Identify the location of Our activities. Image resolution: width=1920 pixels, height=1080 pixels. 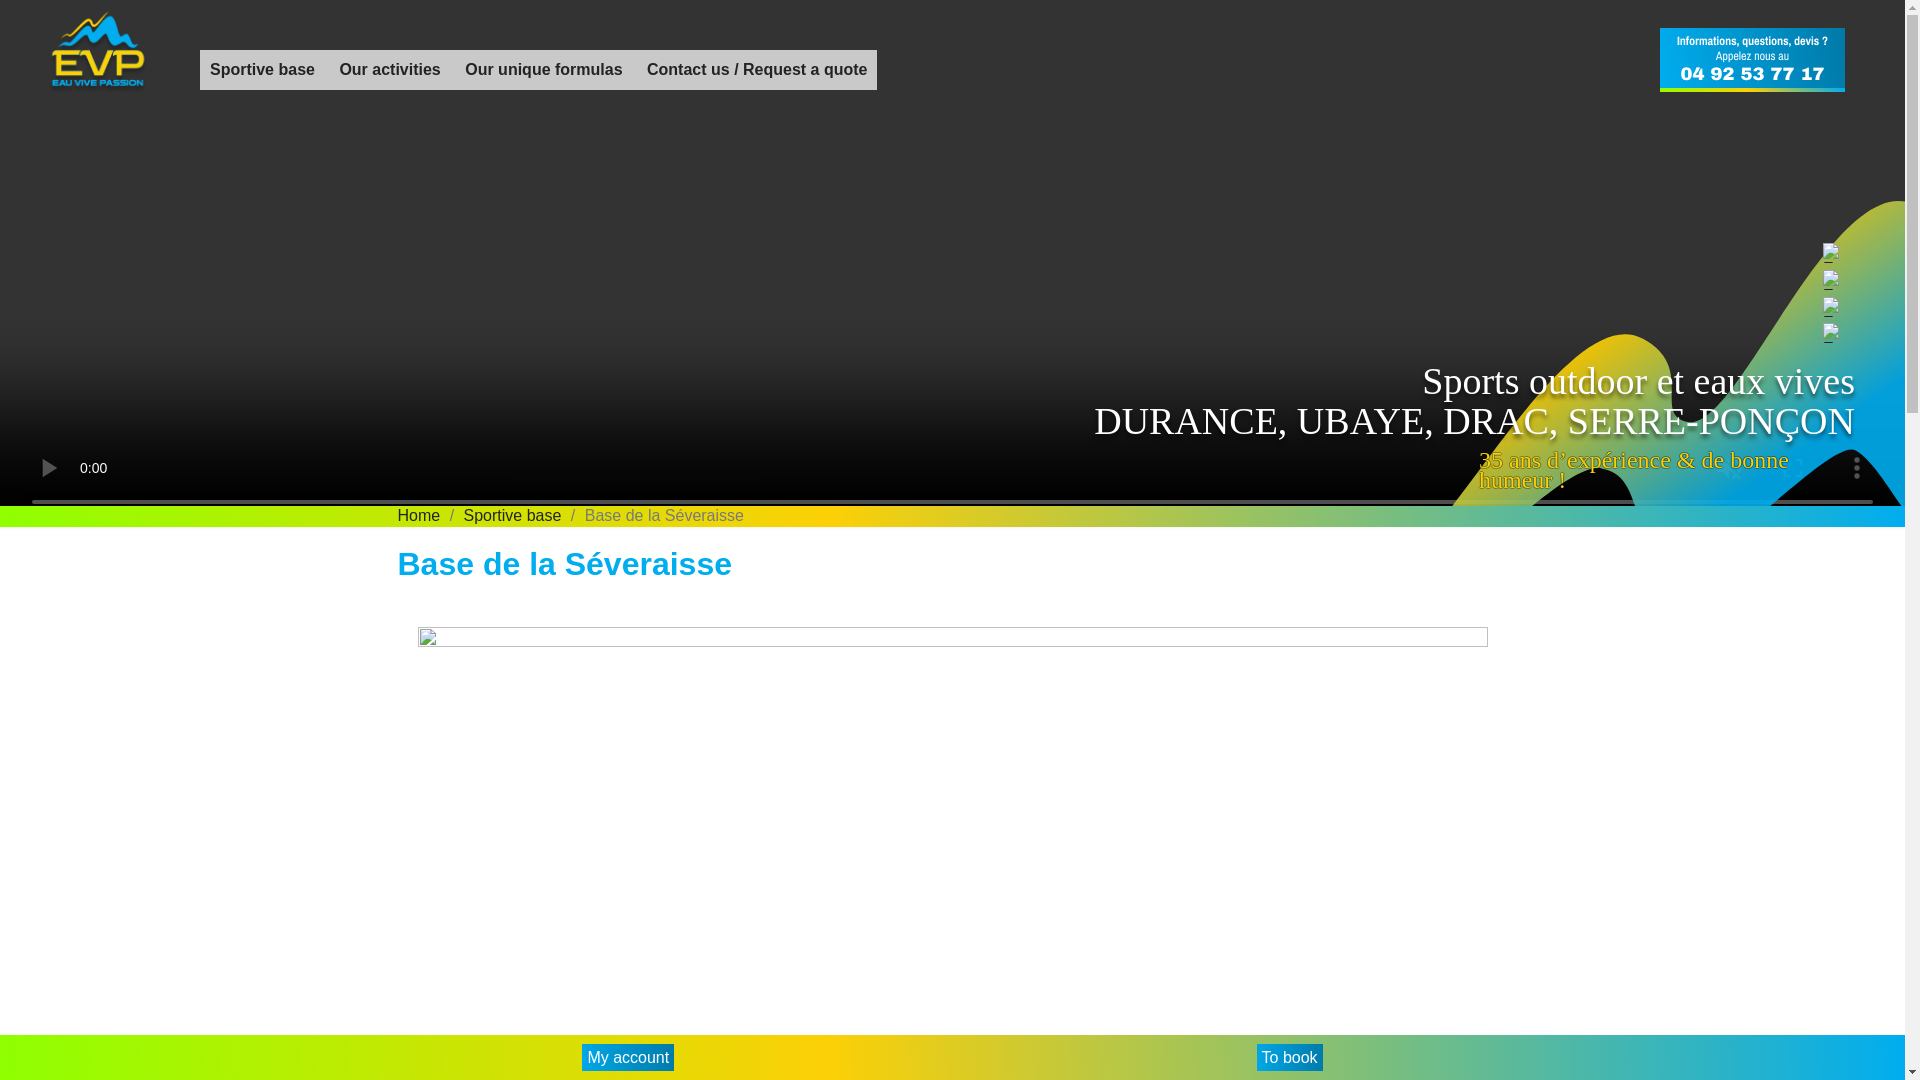
(388, 69).